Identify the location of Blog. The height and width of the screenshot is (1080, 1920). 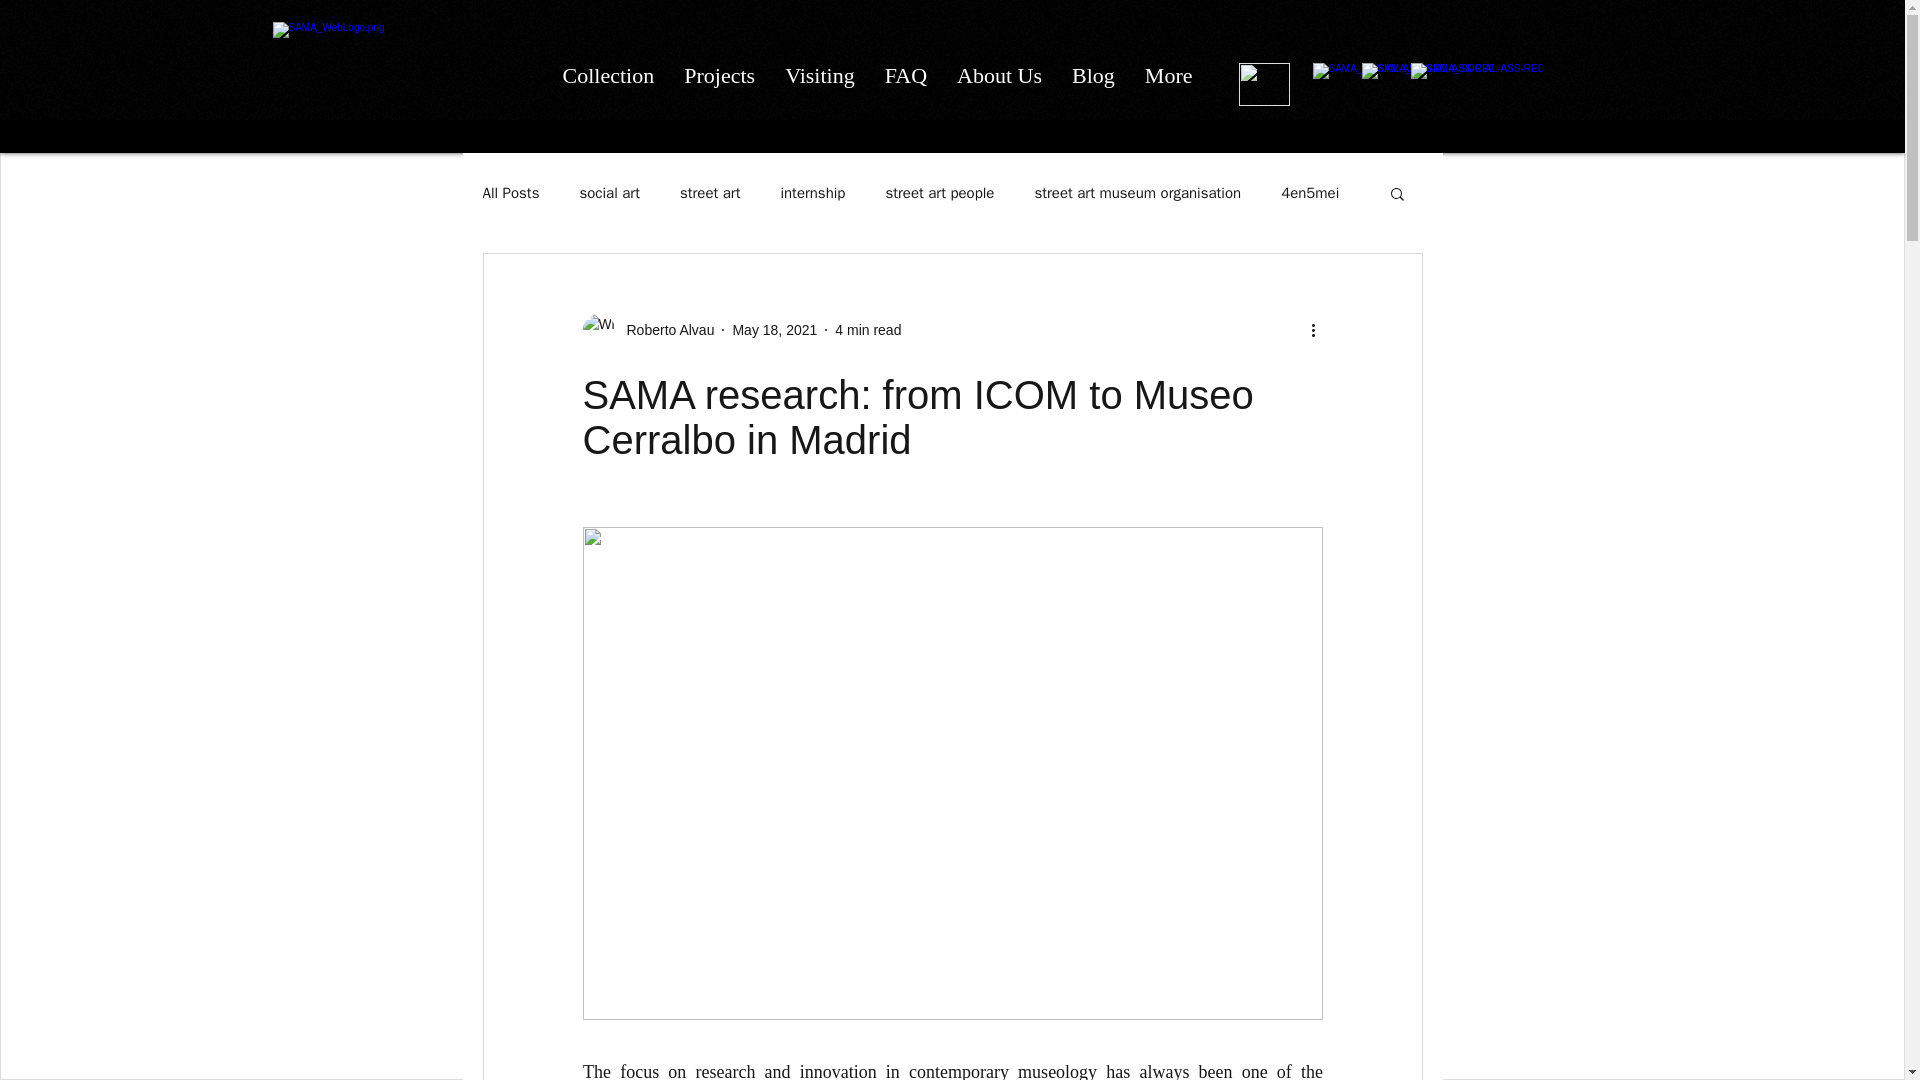
(1094, 84).